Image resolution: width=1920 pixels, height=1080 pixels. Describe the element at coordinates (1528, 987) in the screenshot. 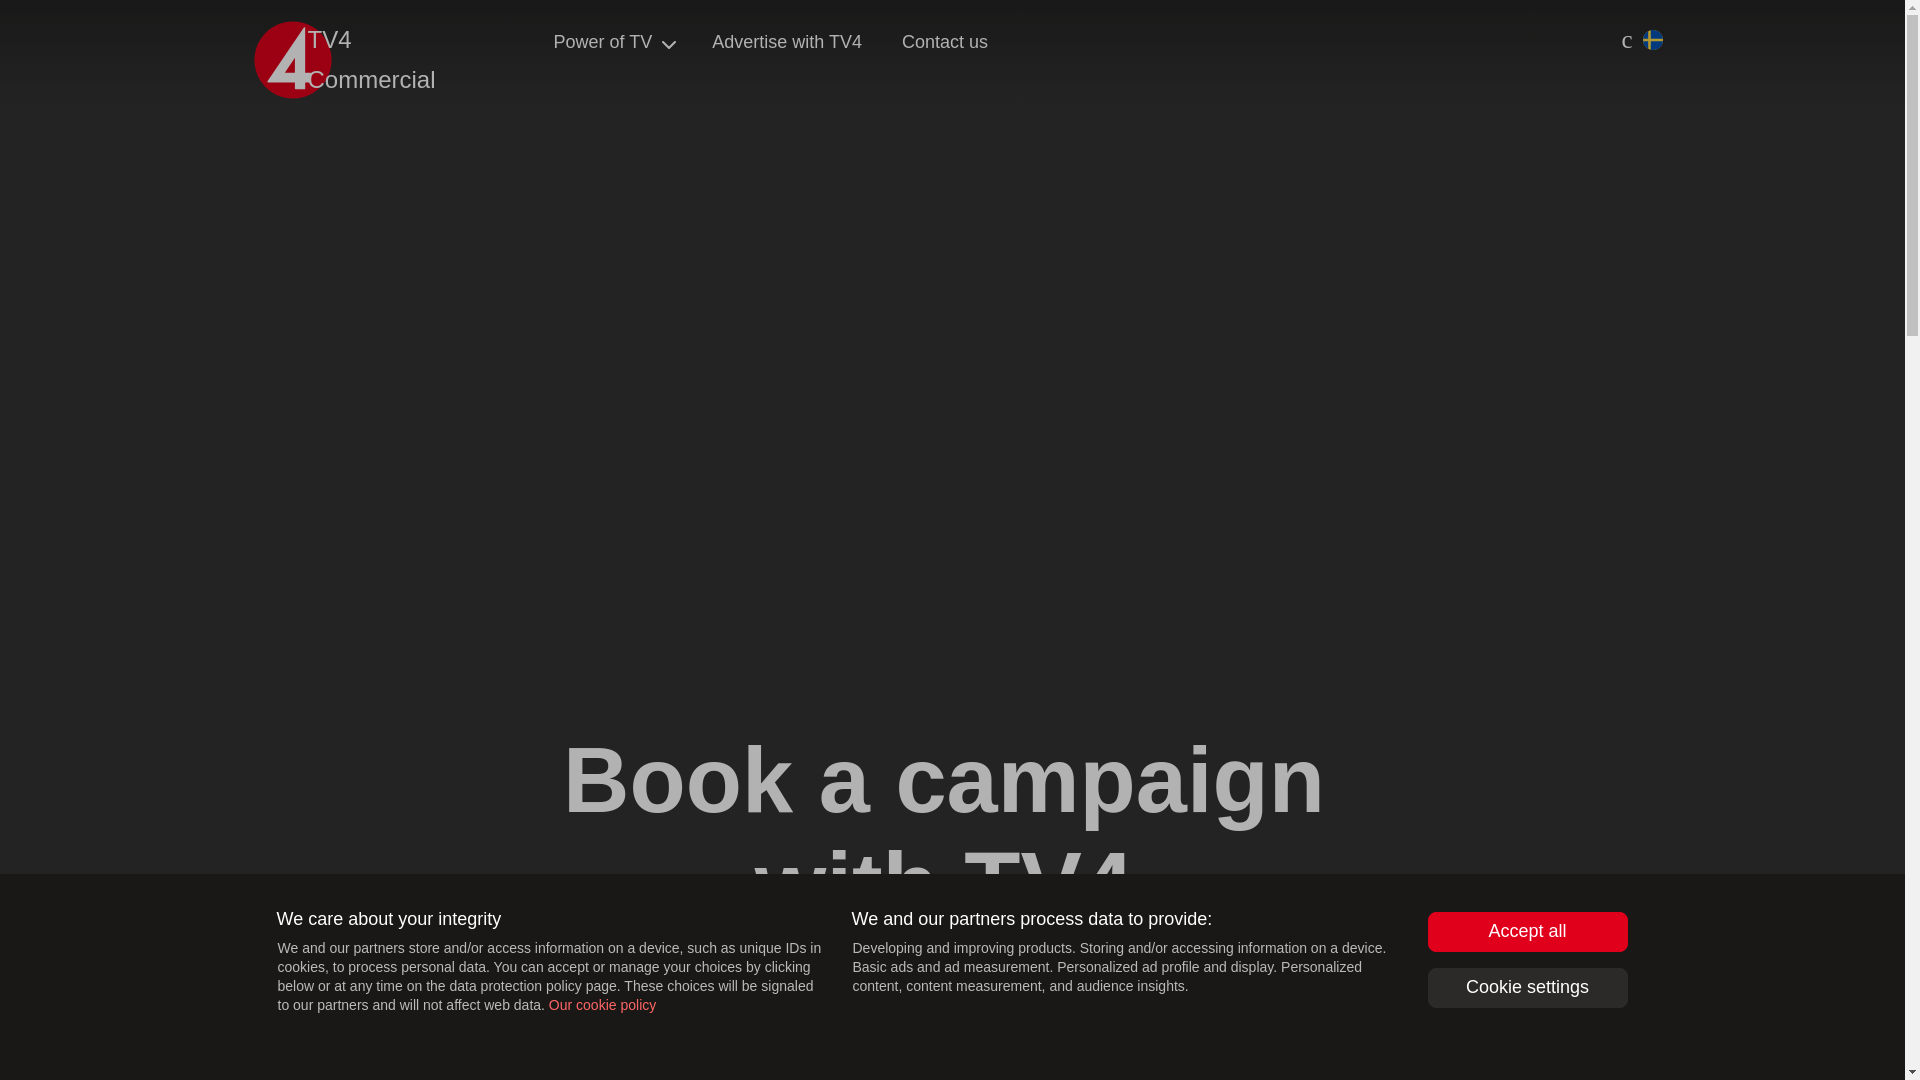

I see `Cookie settings` at that location.